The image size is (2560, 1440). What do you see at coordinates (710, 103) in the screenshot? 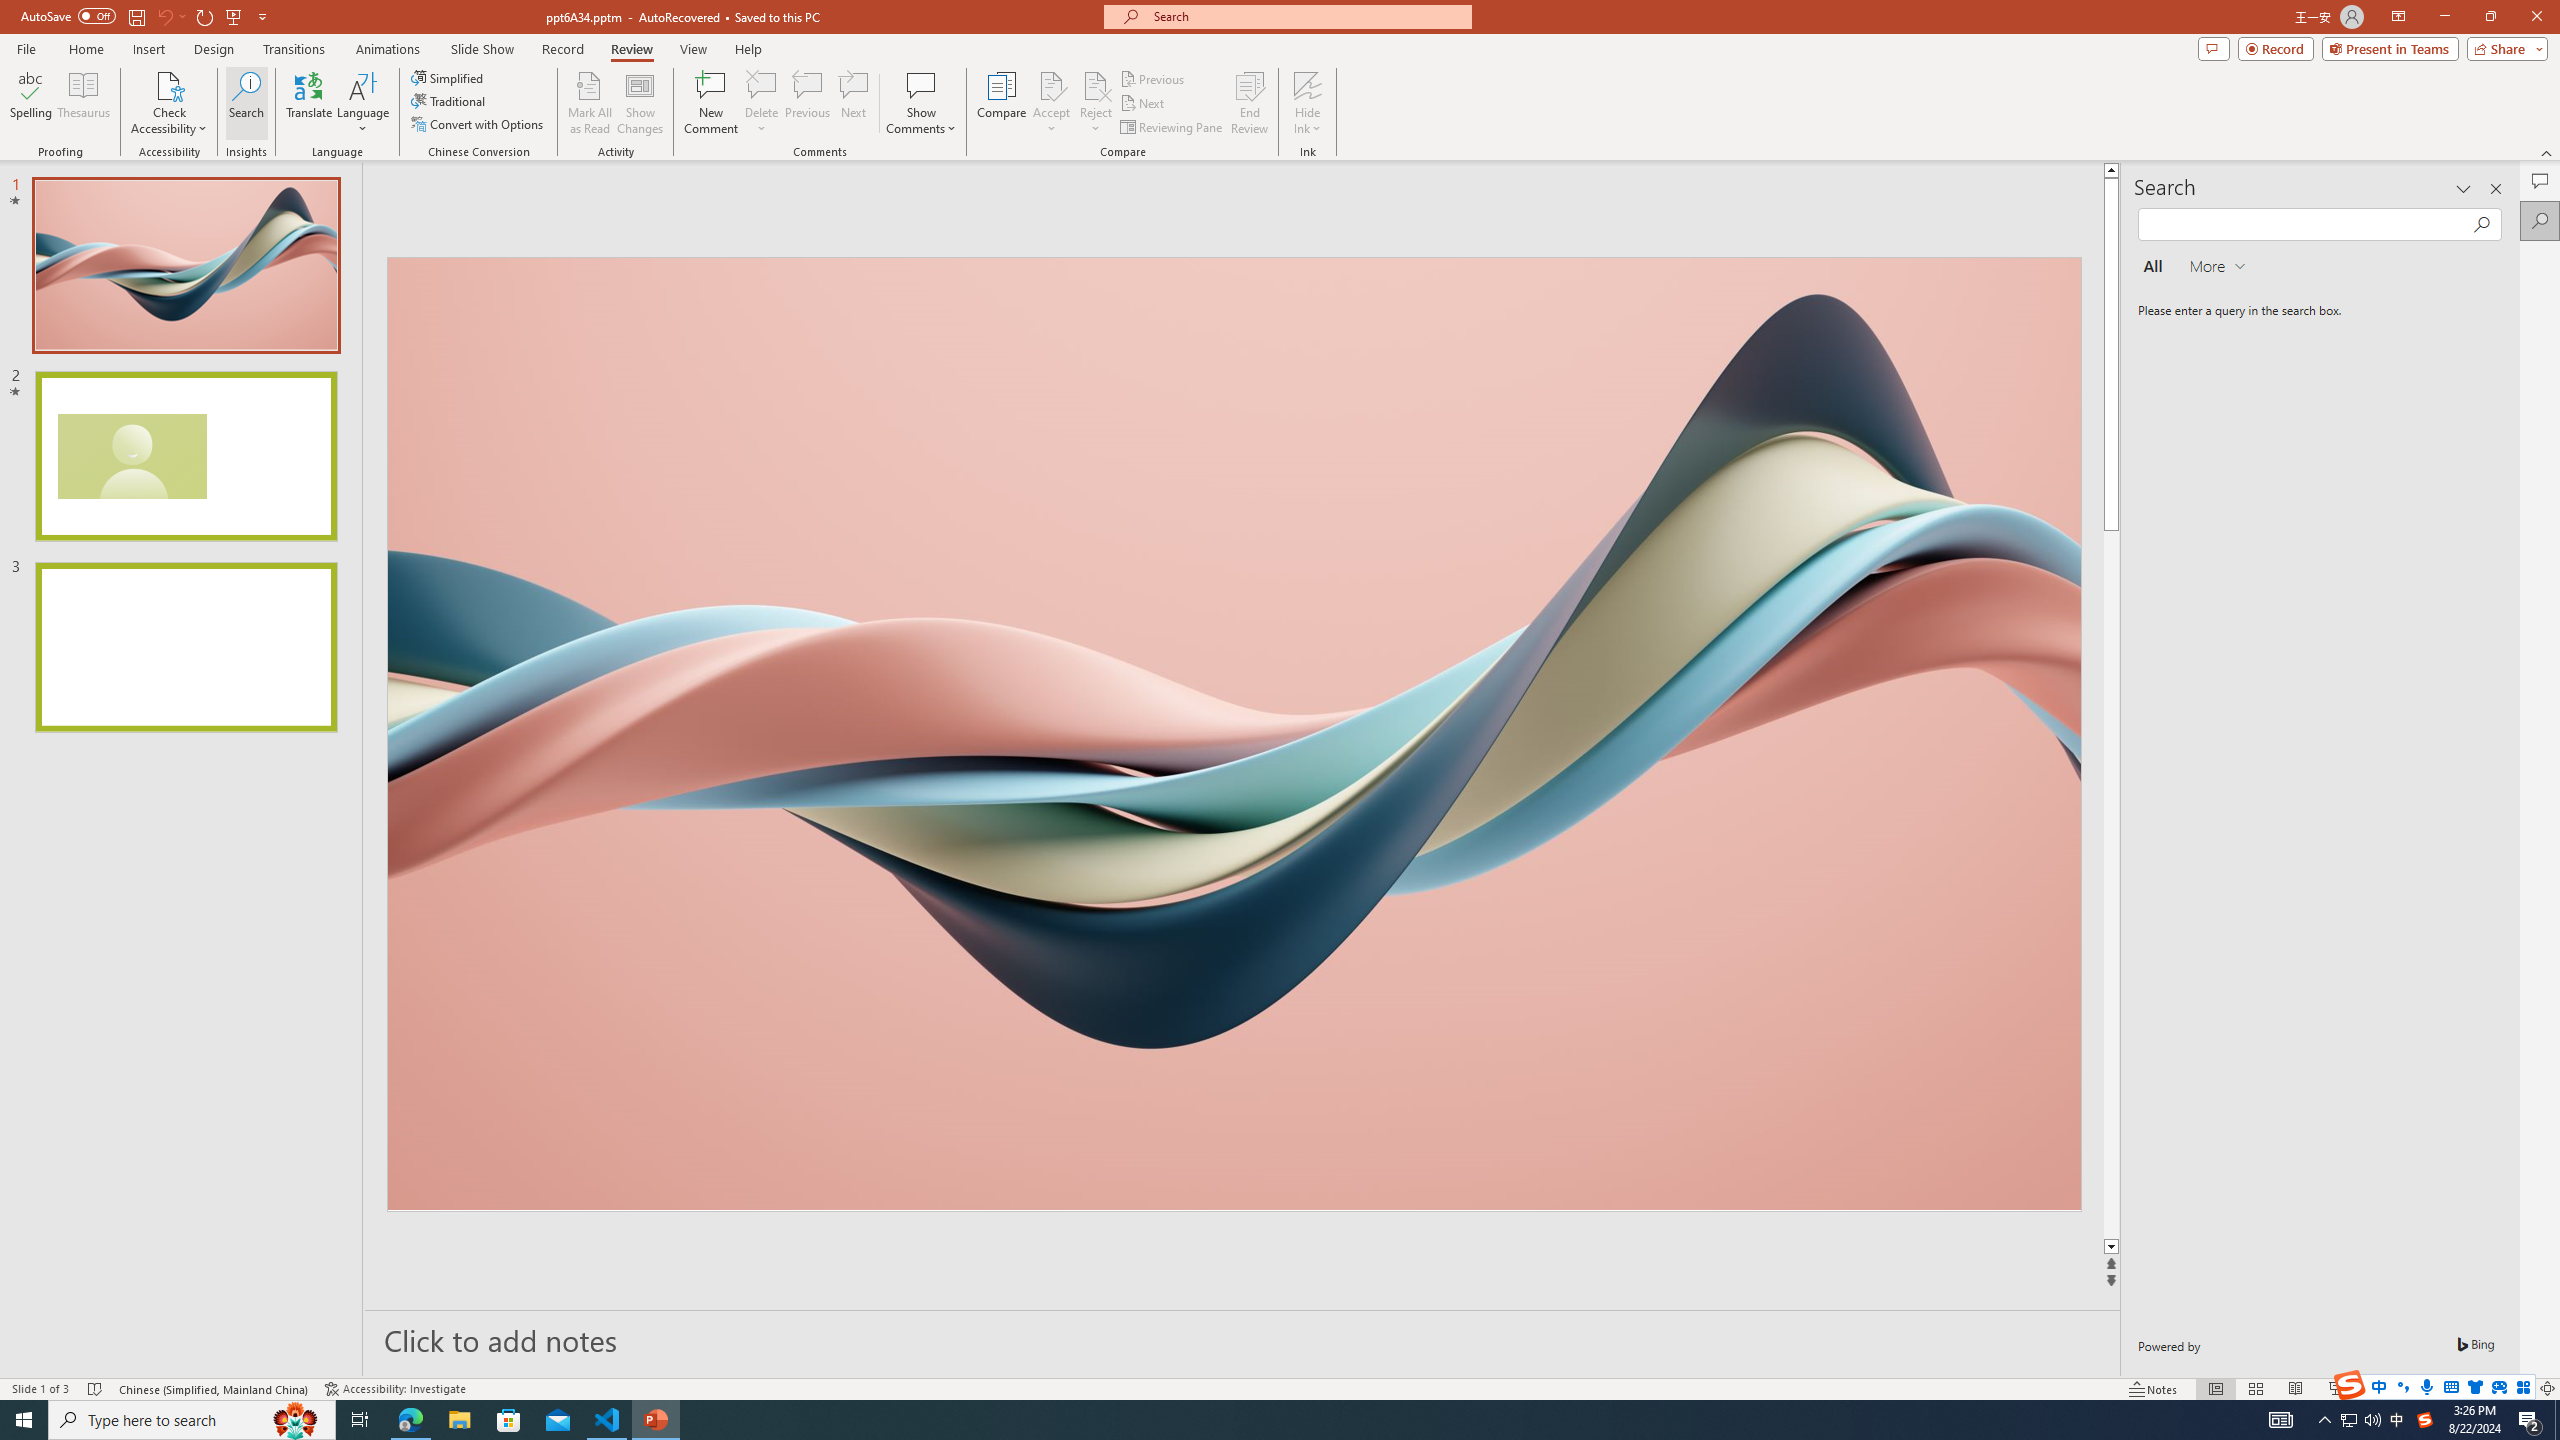
I see `New Comment` at bounding box center [710, 103].